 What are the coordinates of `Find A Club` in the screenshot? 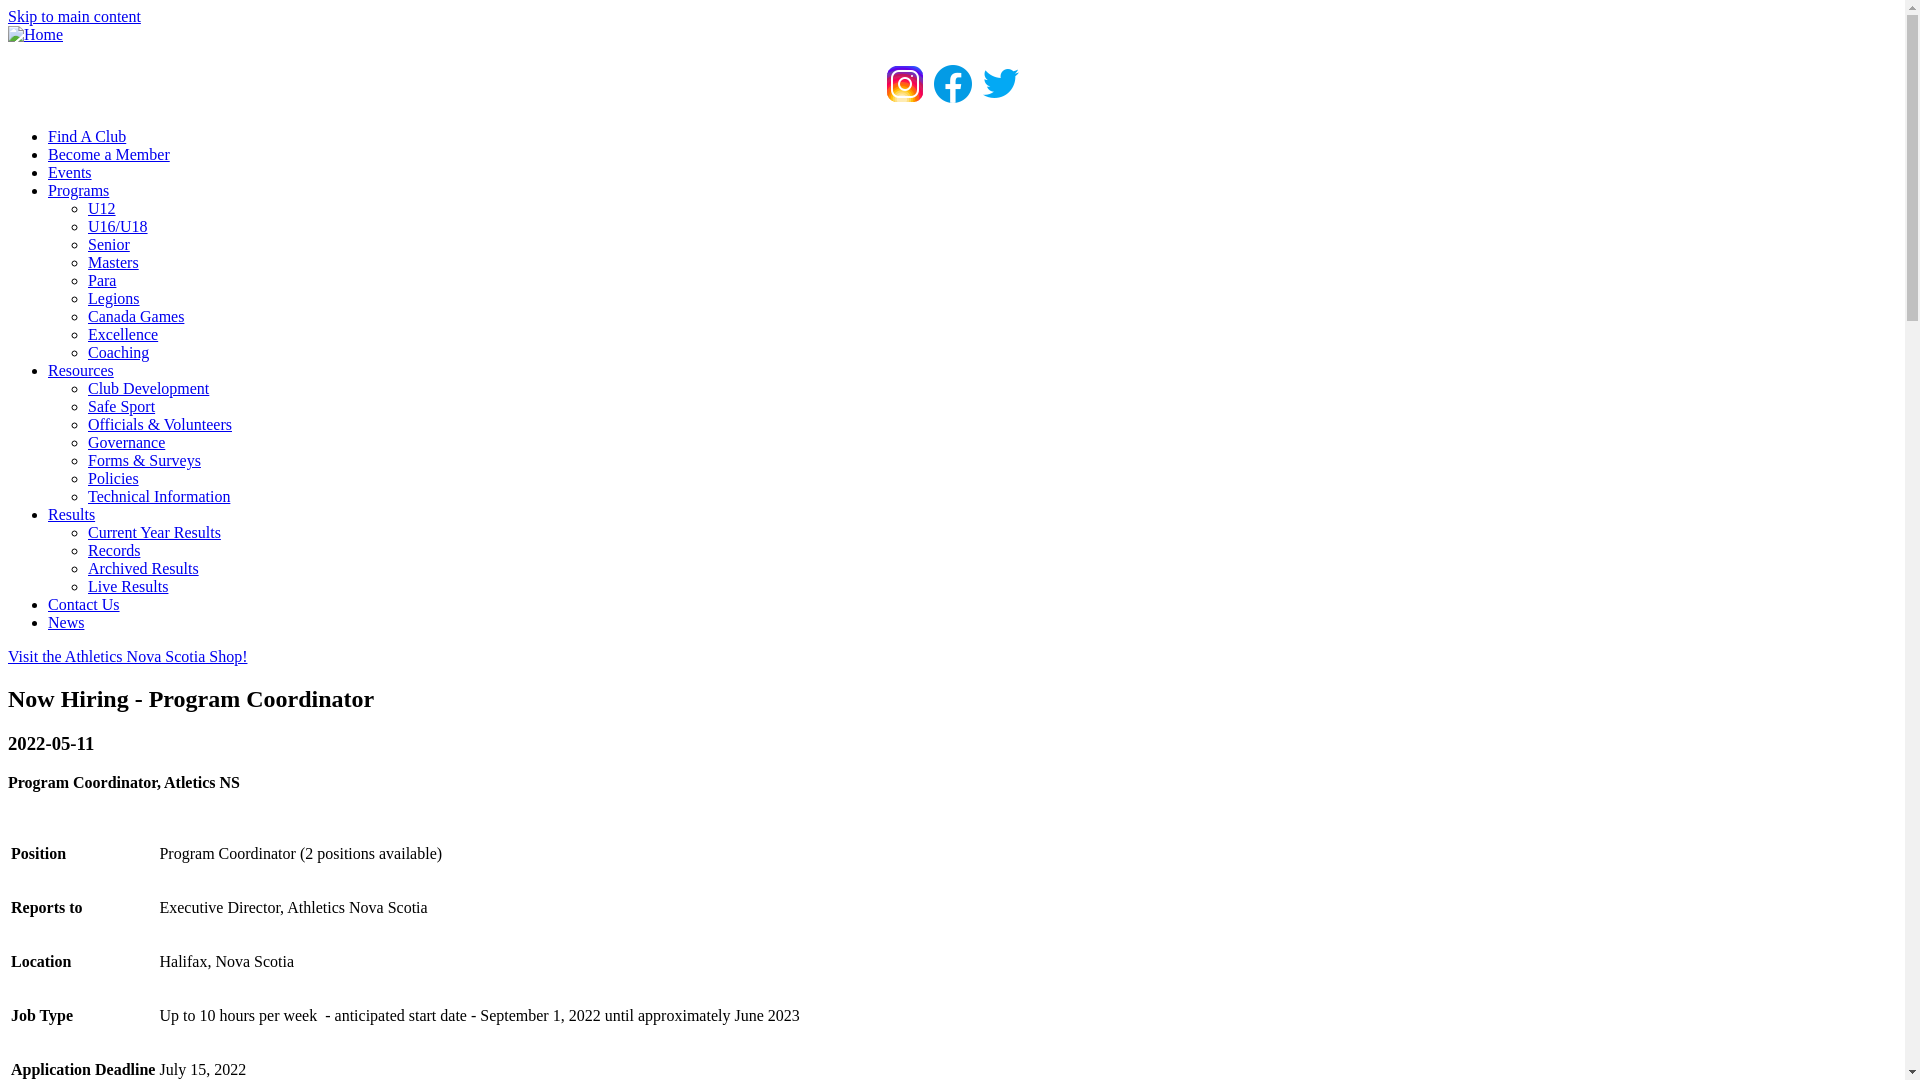 It's located at (87, 136).